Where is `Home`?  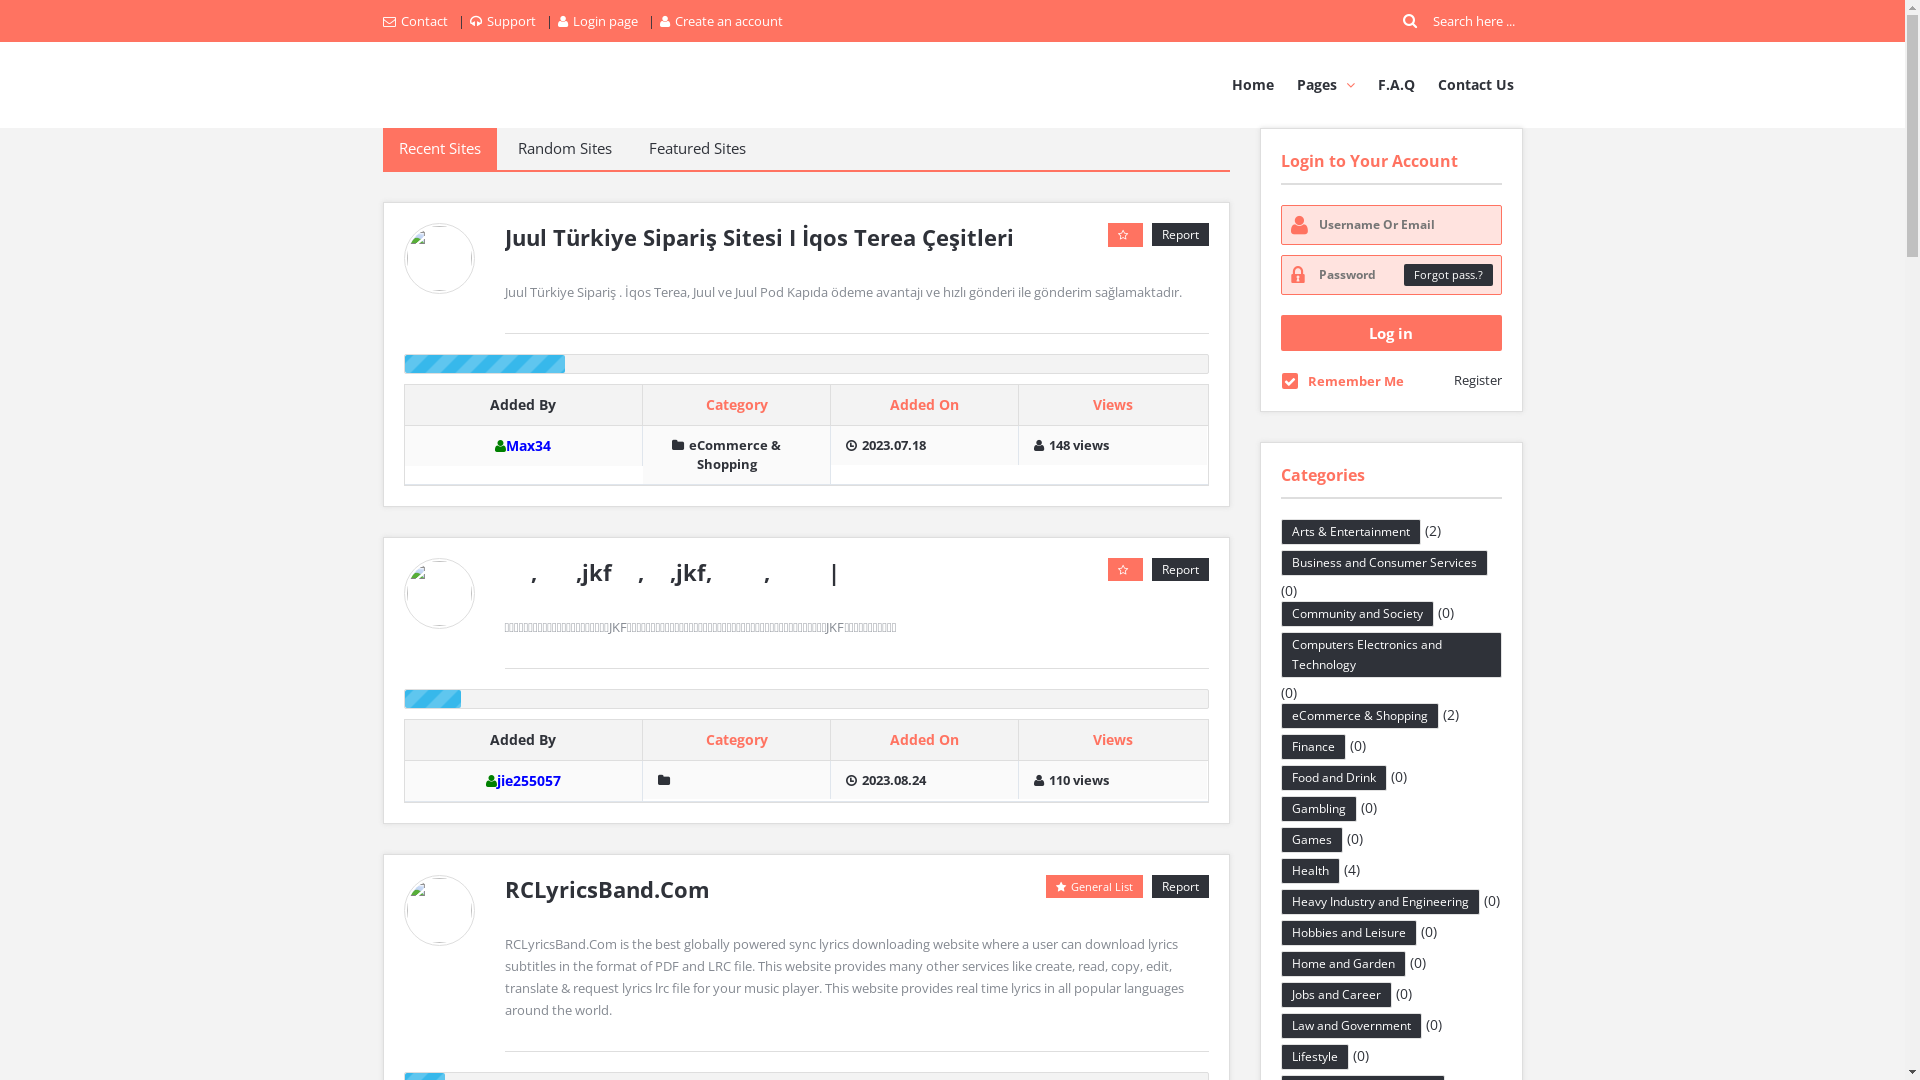
Home is located at coordinates (1252, 85).